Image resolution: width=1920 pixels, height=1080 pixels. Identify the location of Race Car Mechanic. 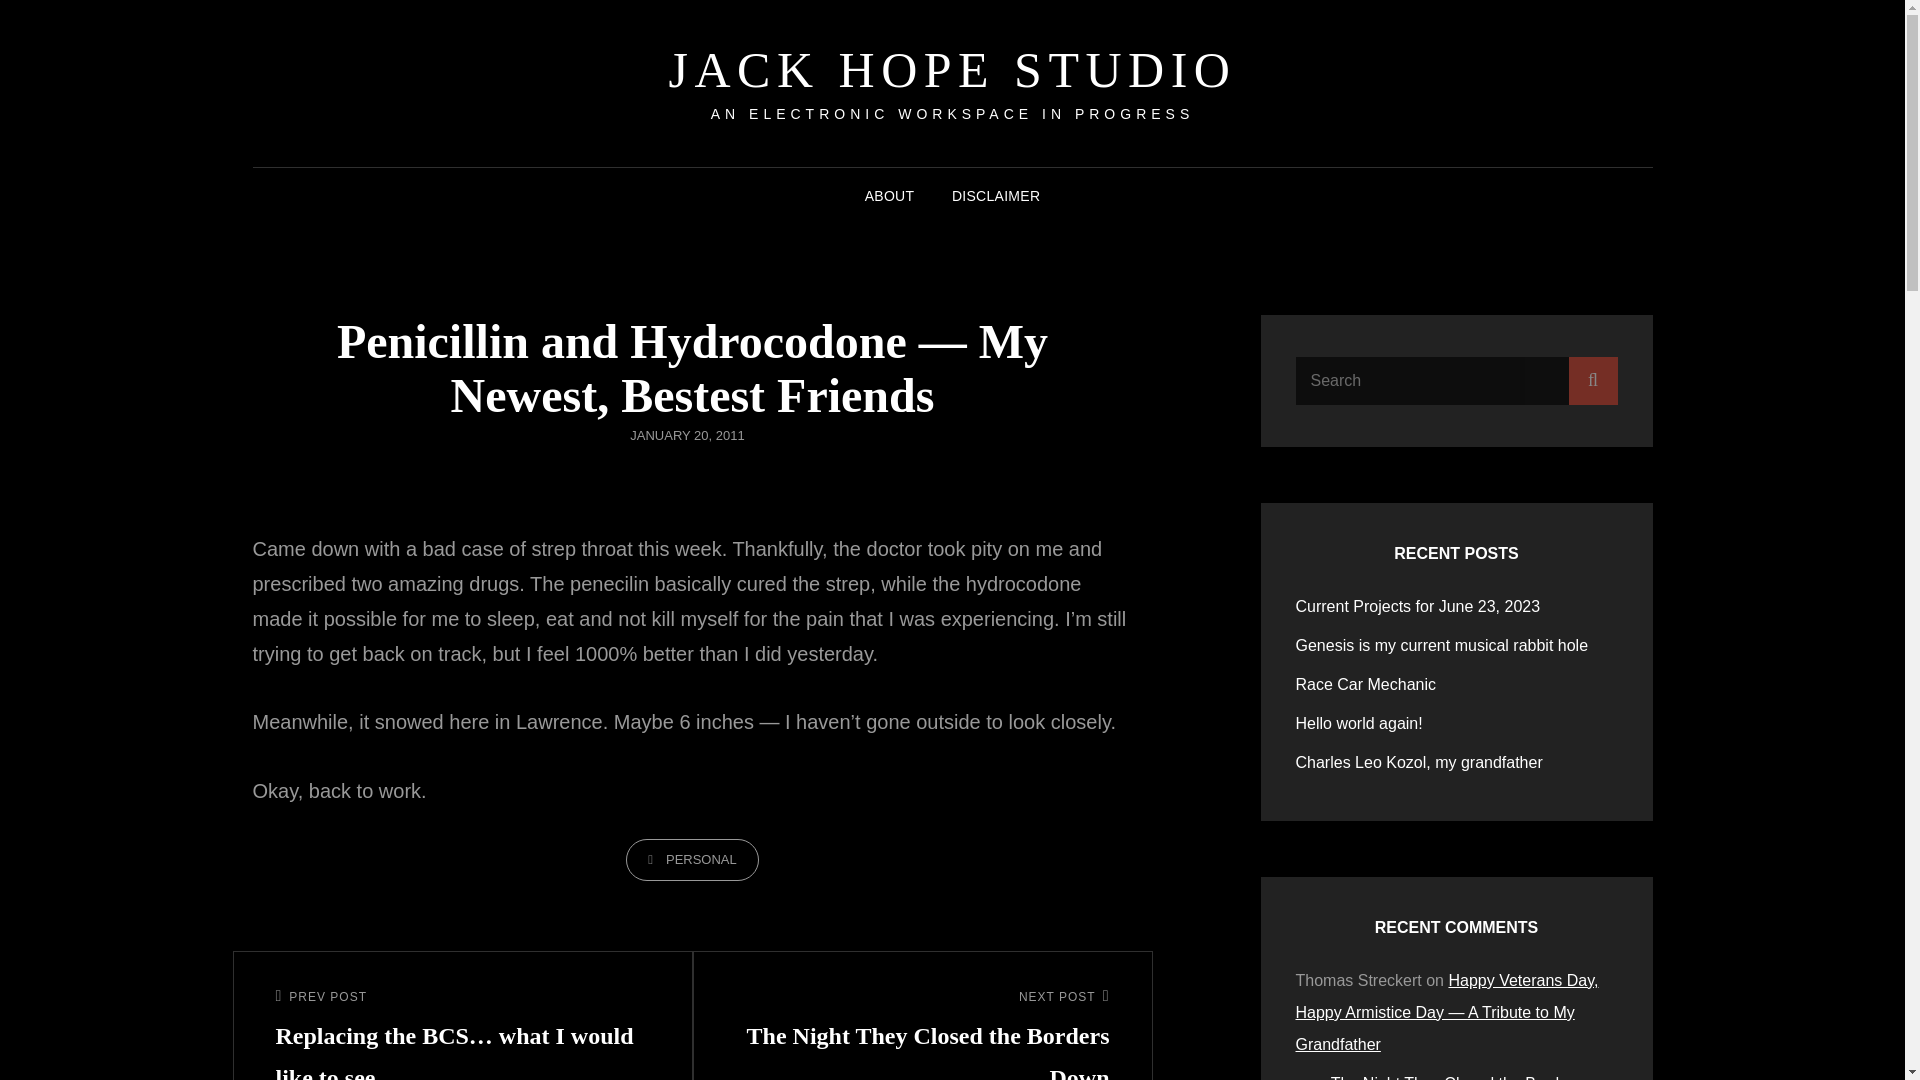
(1359, 723).